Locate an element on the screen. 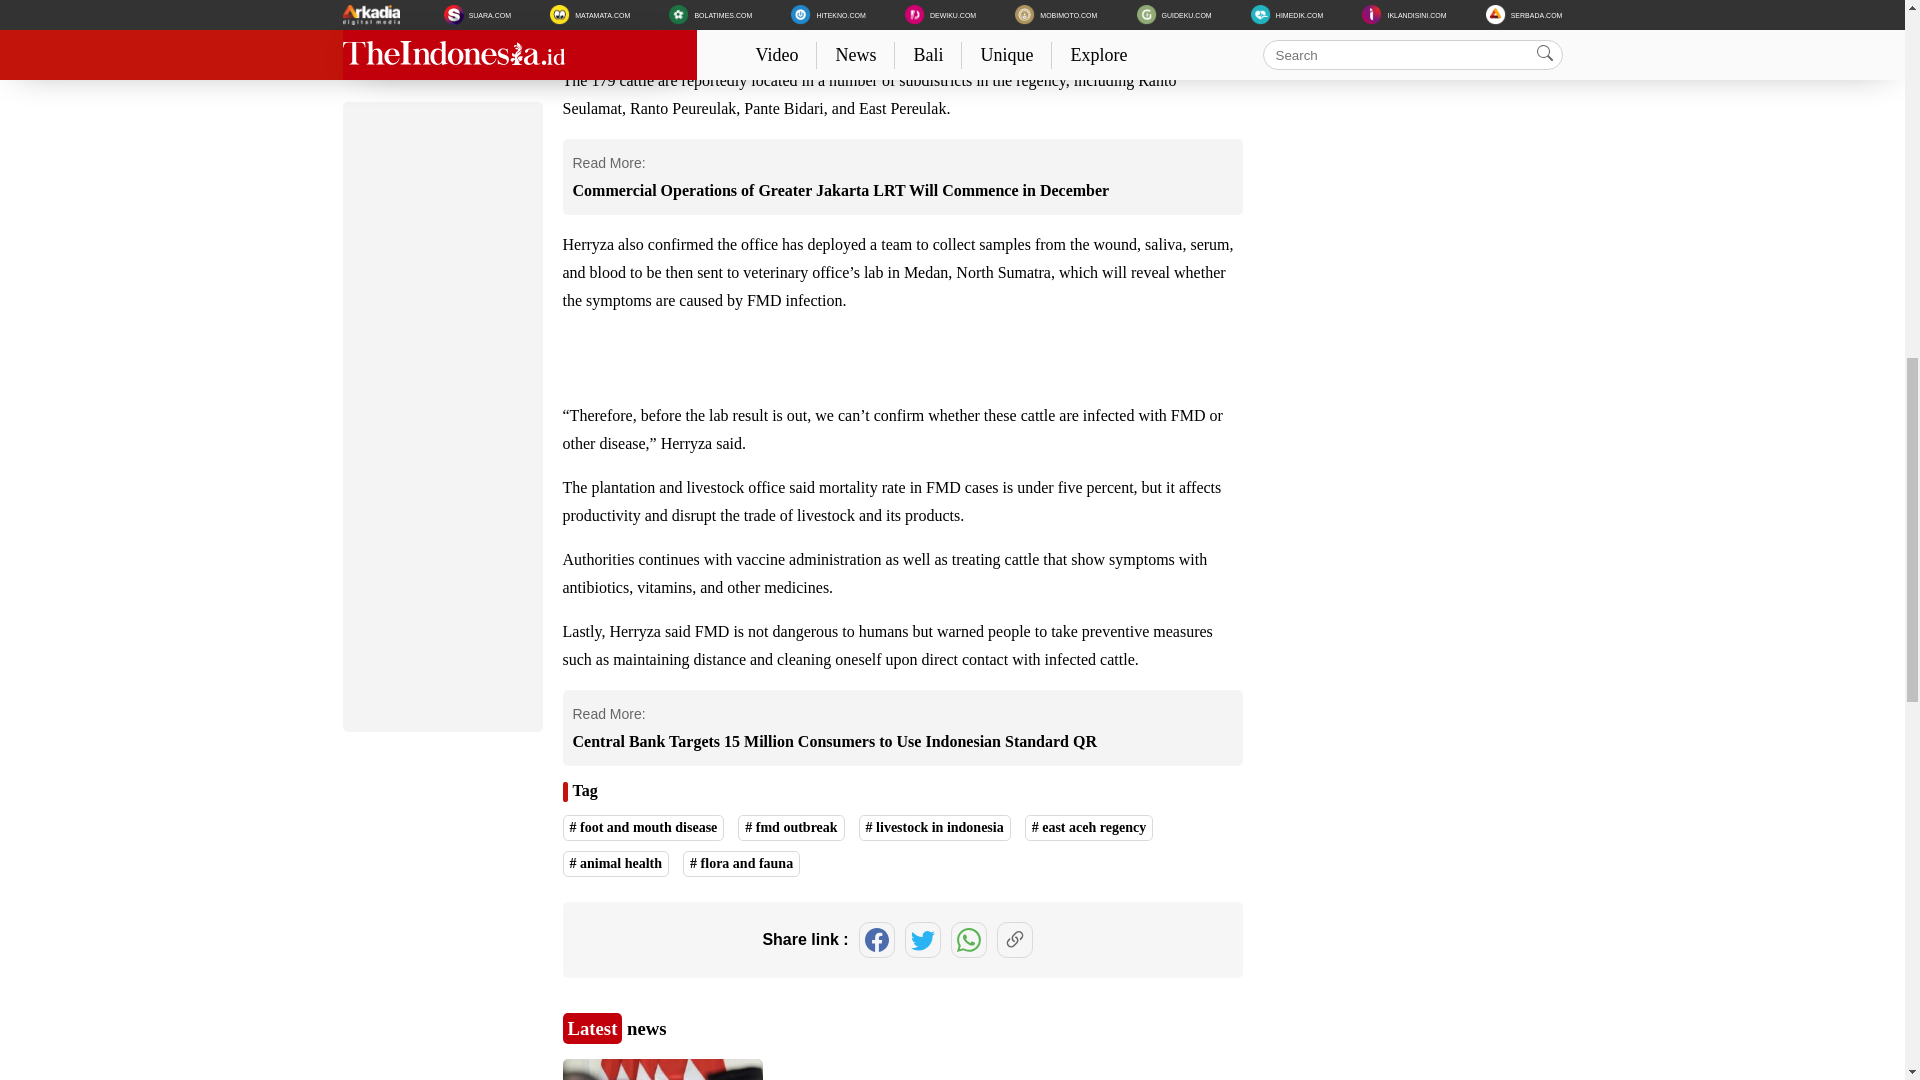 Image resolution: width=1920 pixels, height=1080 pixels. animal health is located at coordinates (615, 864).